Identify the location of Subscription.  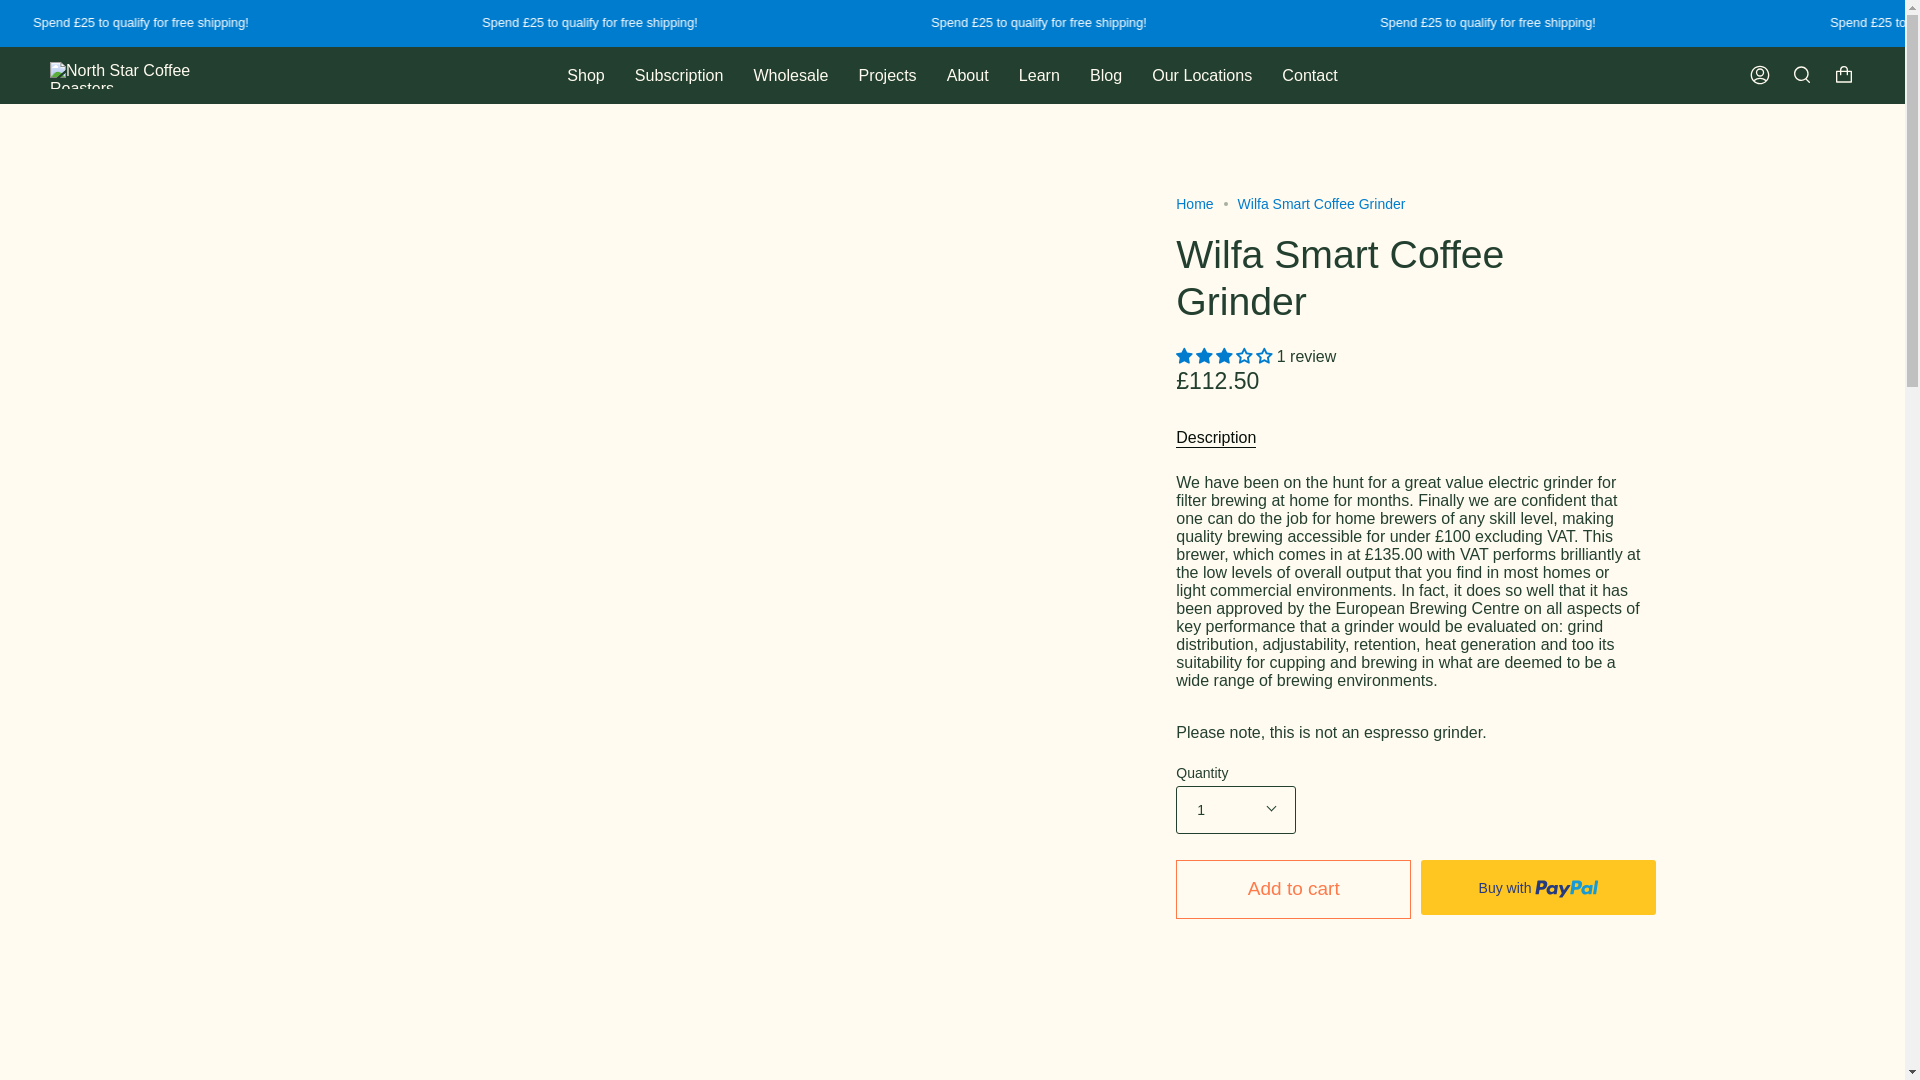
(680, 76).